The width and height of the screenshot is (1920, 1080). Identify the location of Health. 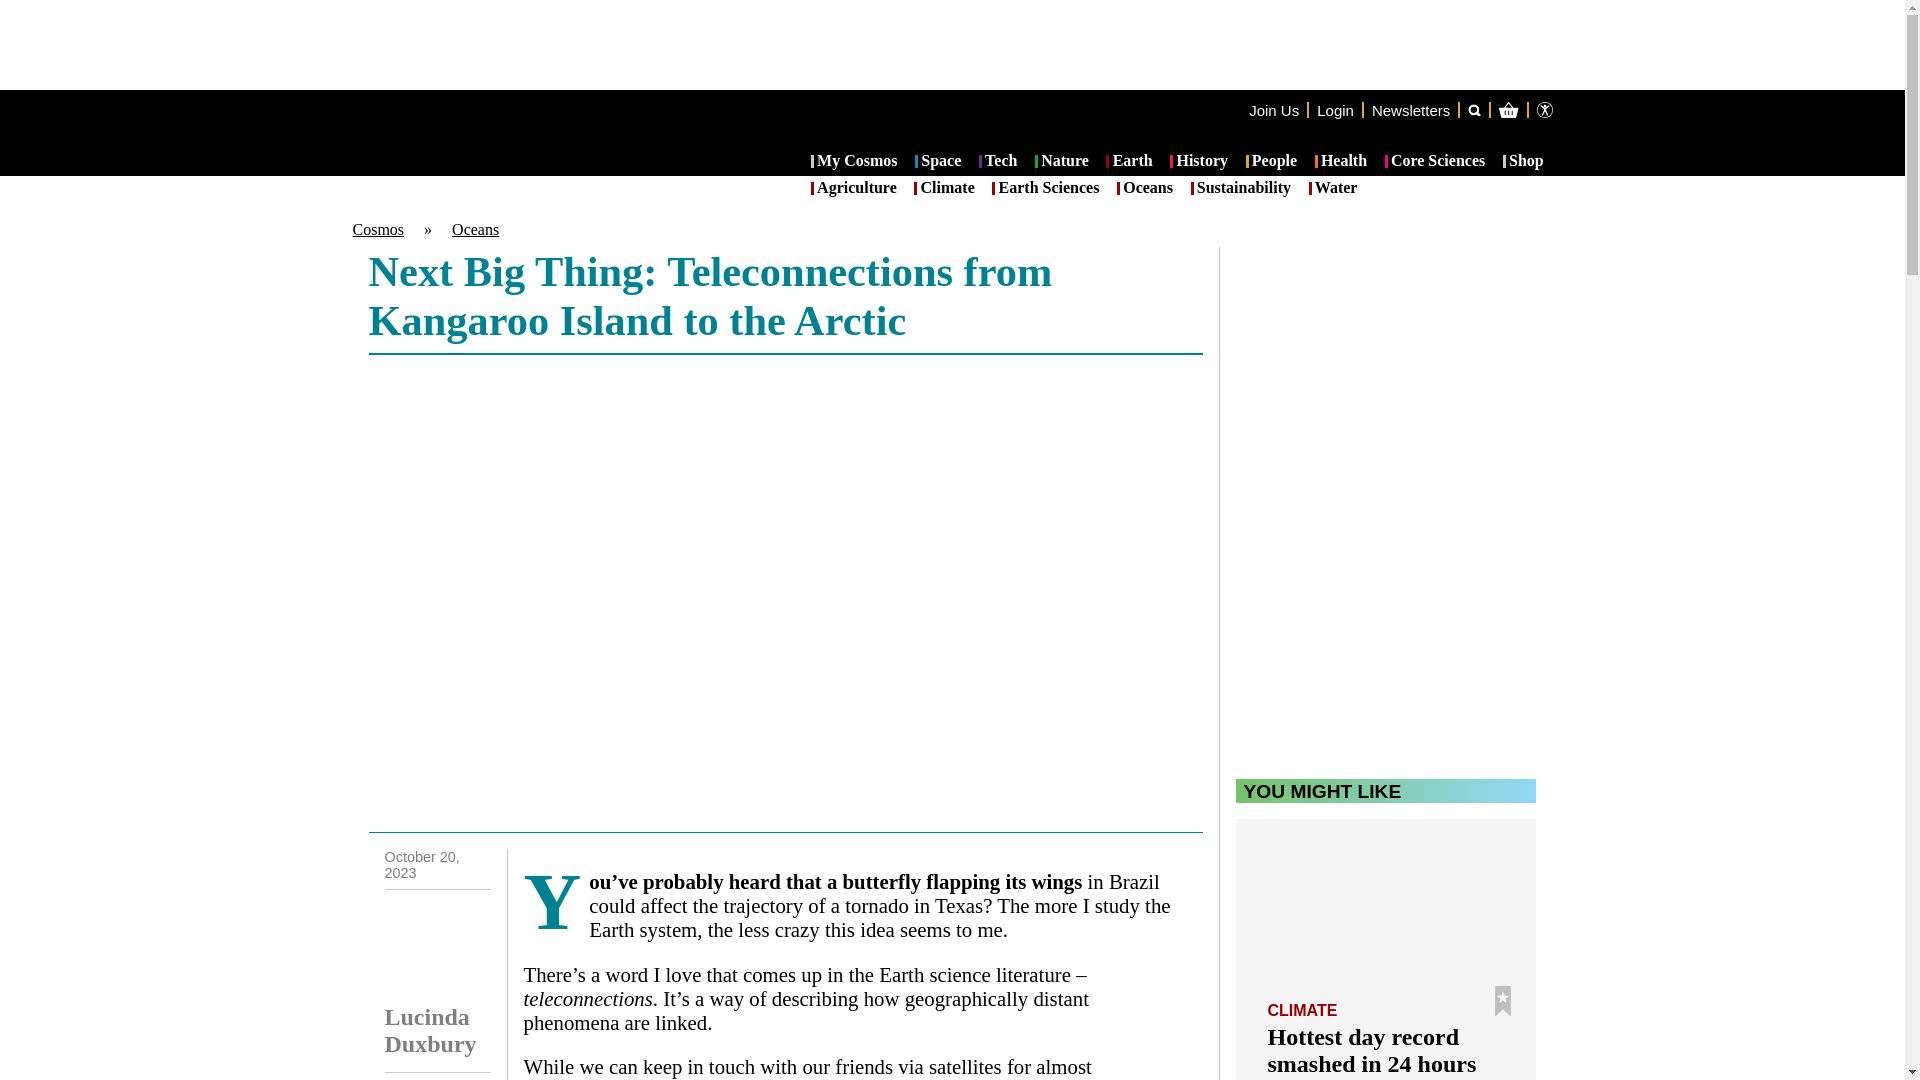
(1341, 162).